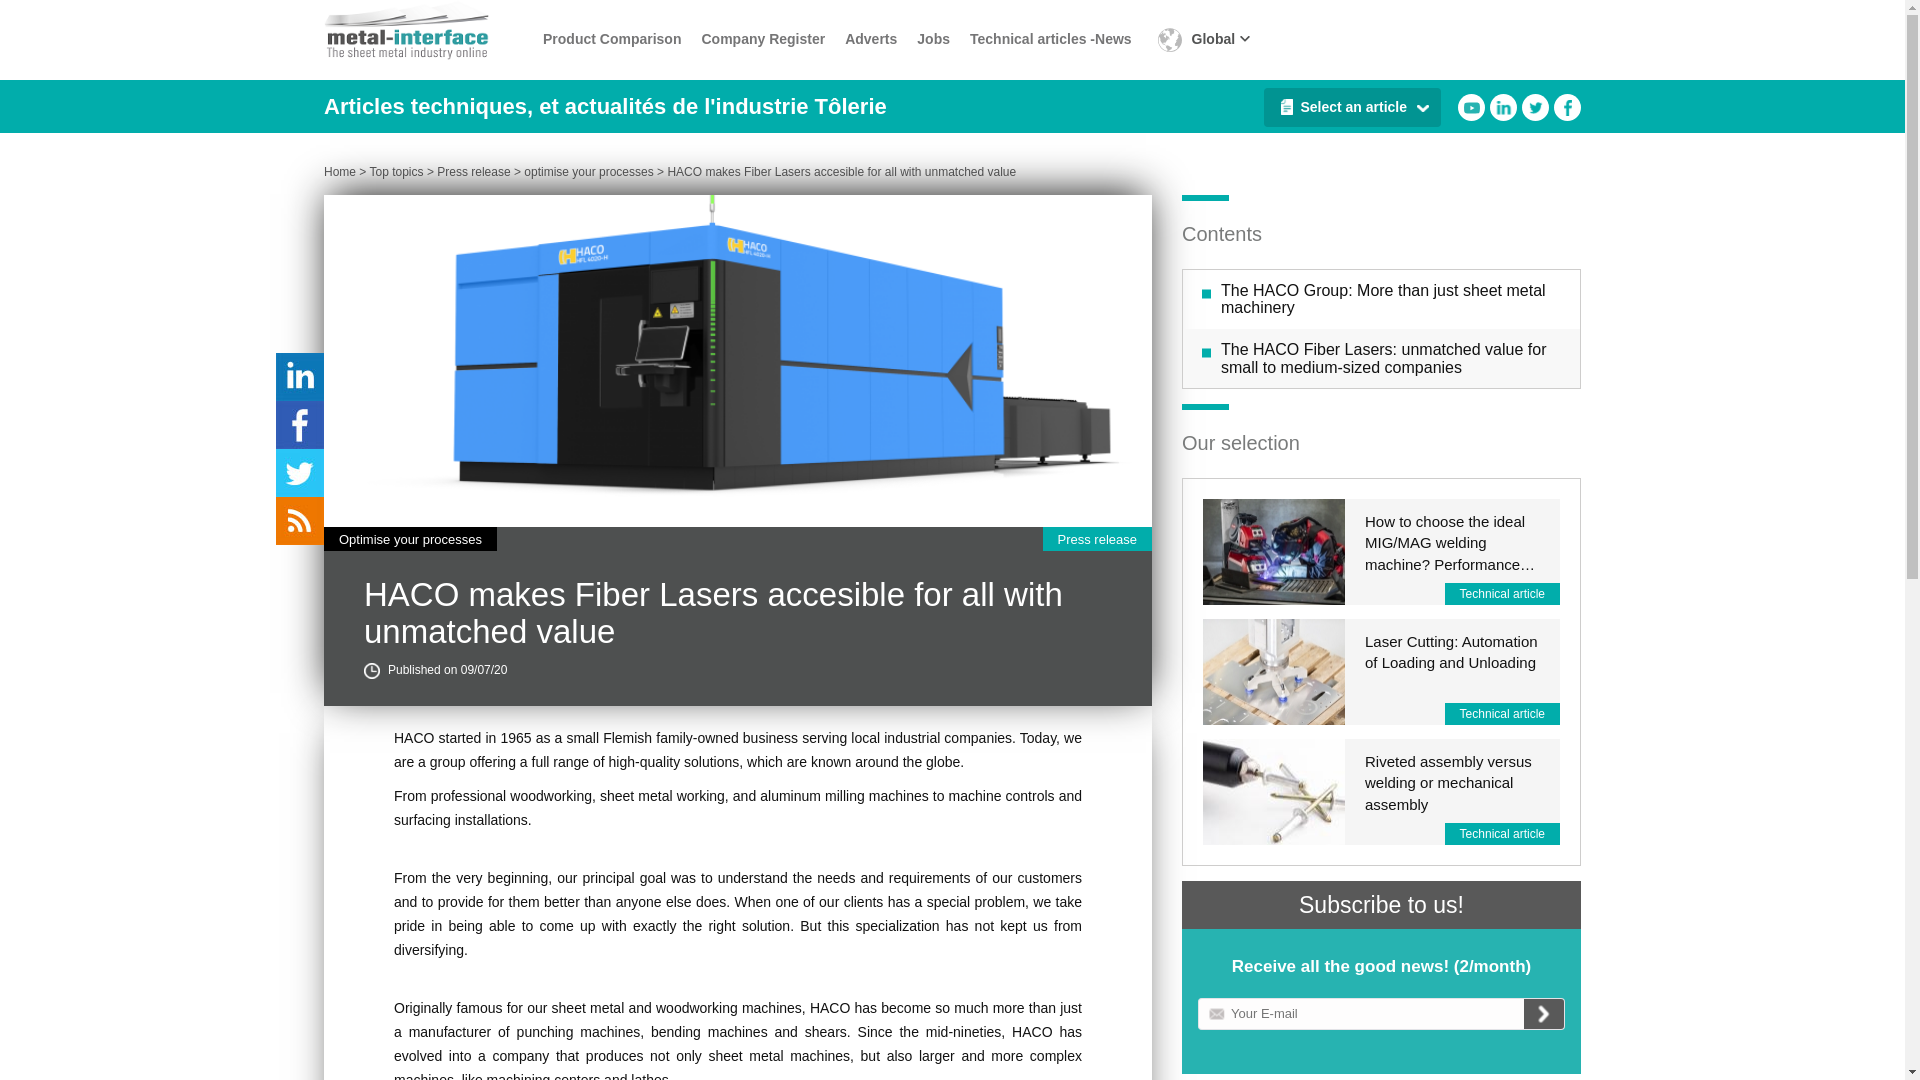  I want to click on Product Comparison, so click(612, 40).